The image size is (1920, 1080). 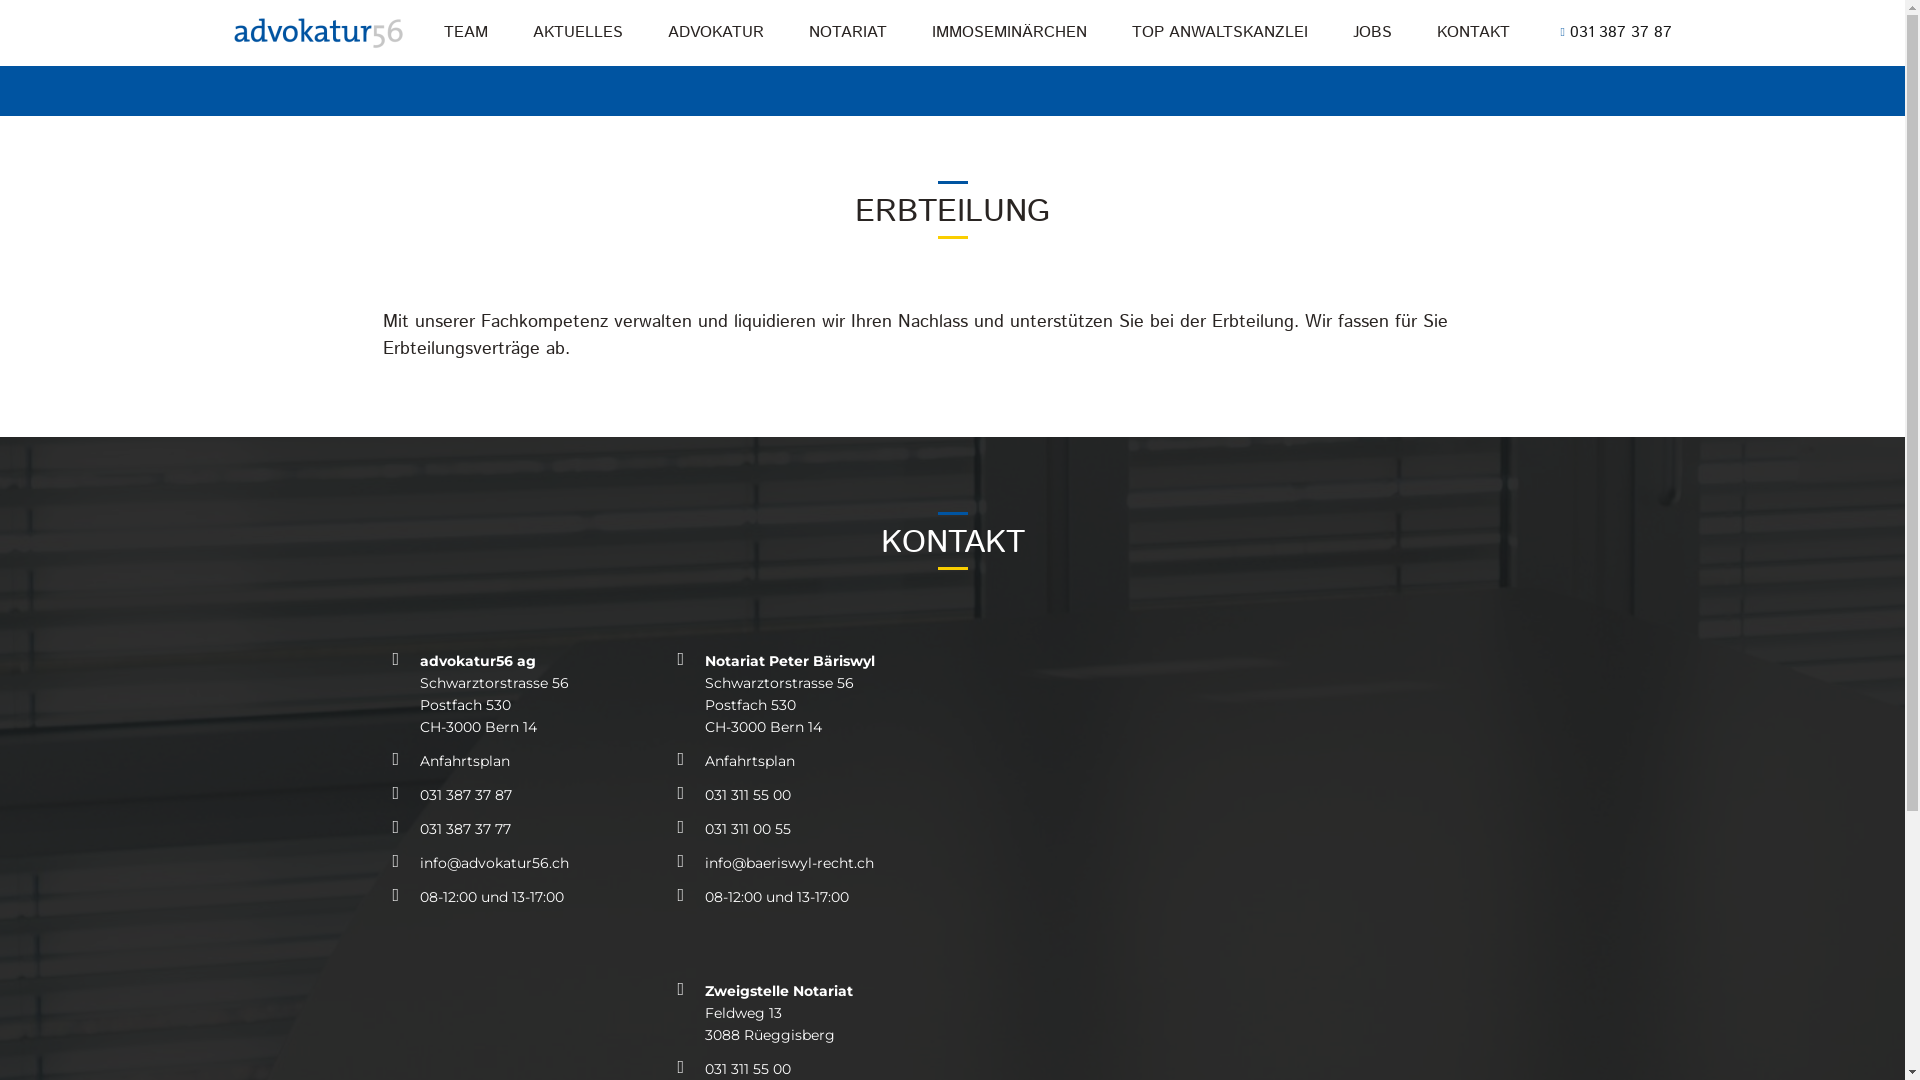 What do you see at coordinates (318, 33) in the screenshot?
I see `Firmenlogo_Advokatur56_400x75px.png` at bounding box center [318, 33].